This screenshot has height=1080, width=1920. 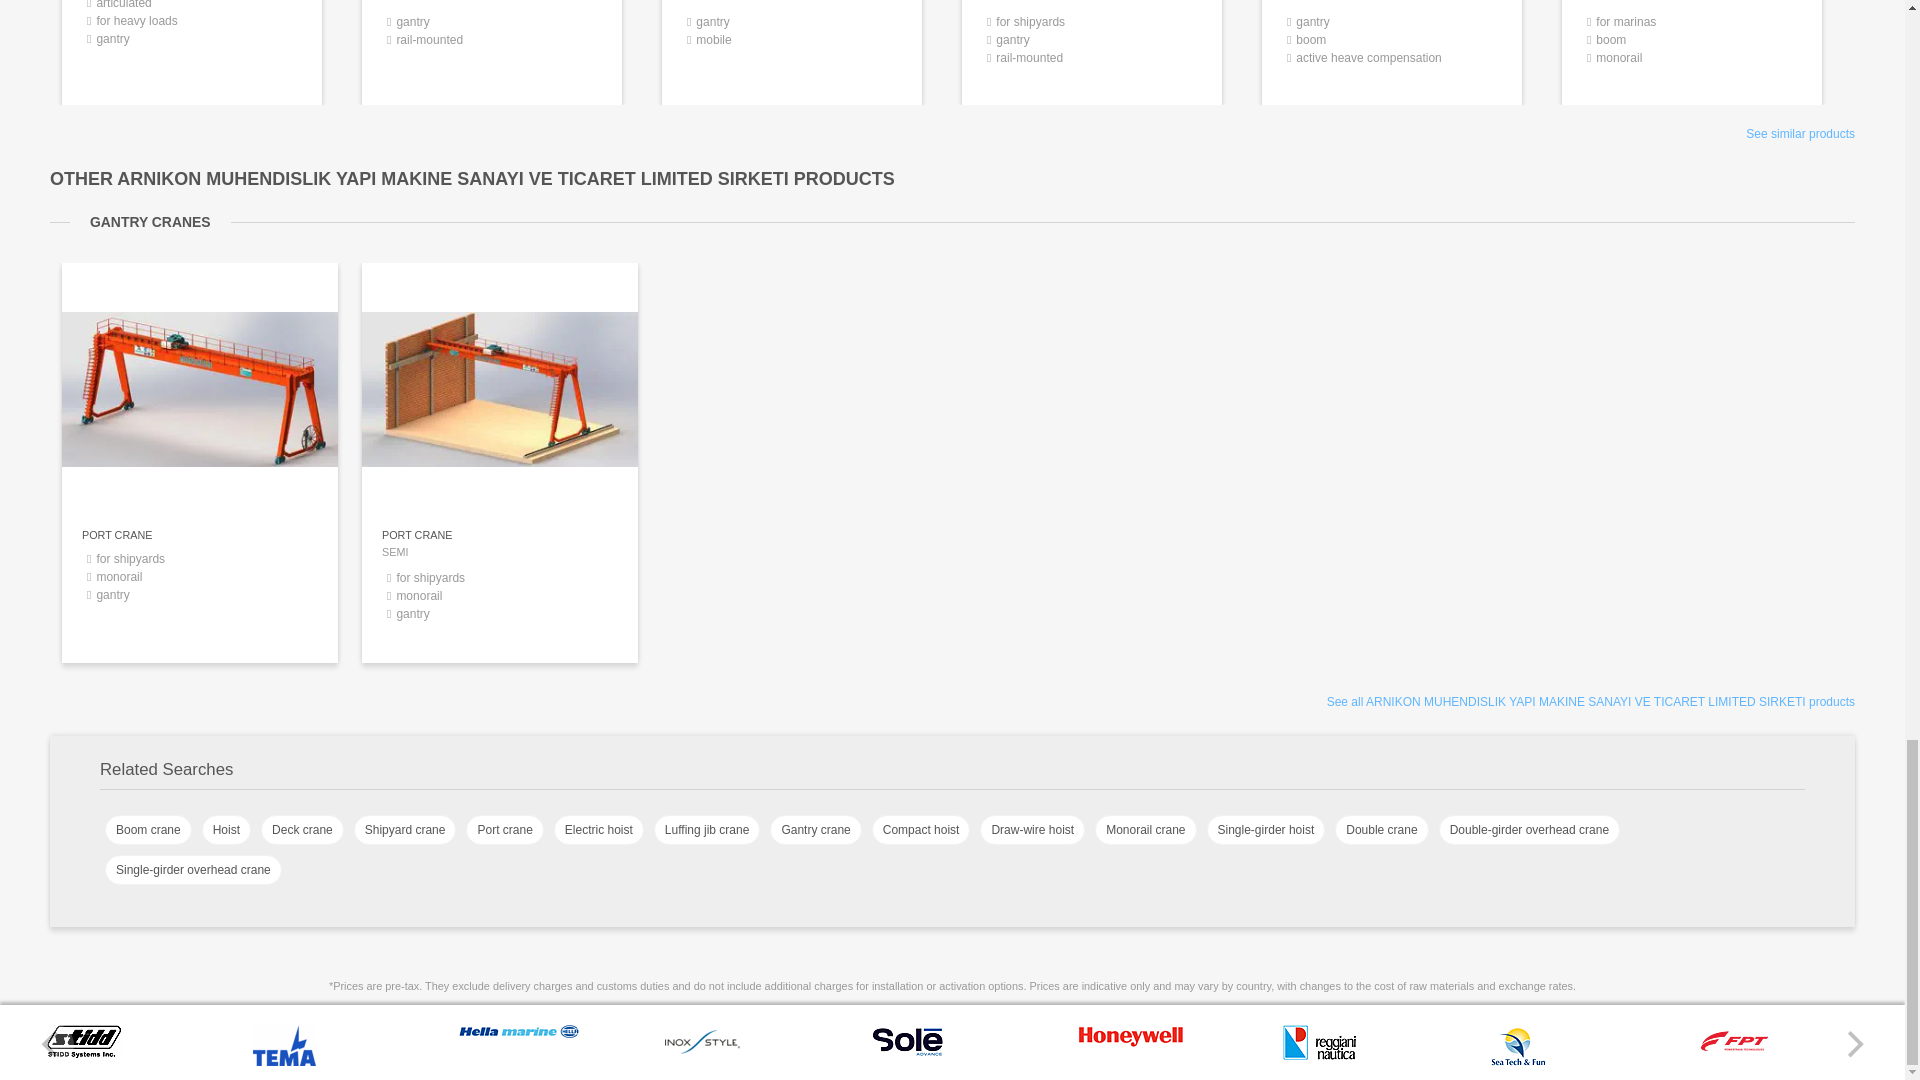 What do you see at coordinates (1392, 48) in the screenshot?
I see `Sea Tech and Fun - Spade` at bounding box center [1392, 48].